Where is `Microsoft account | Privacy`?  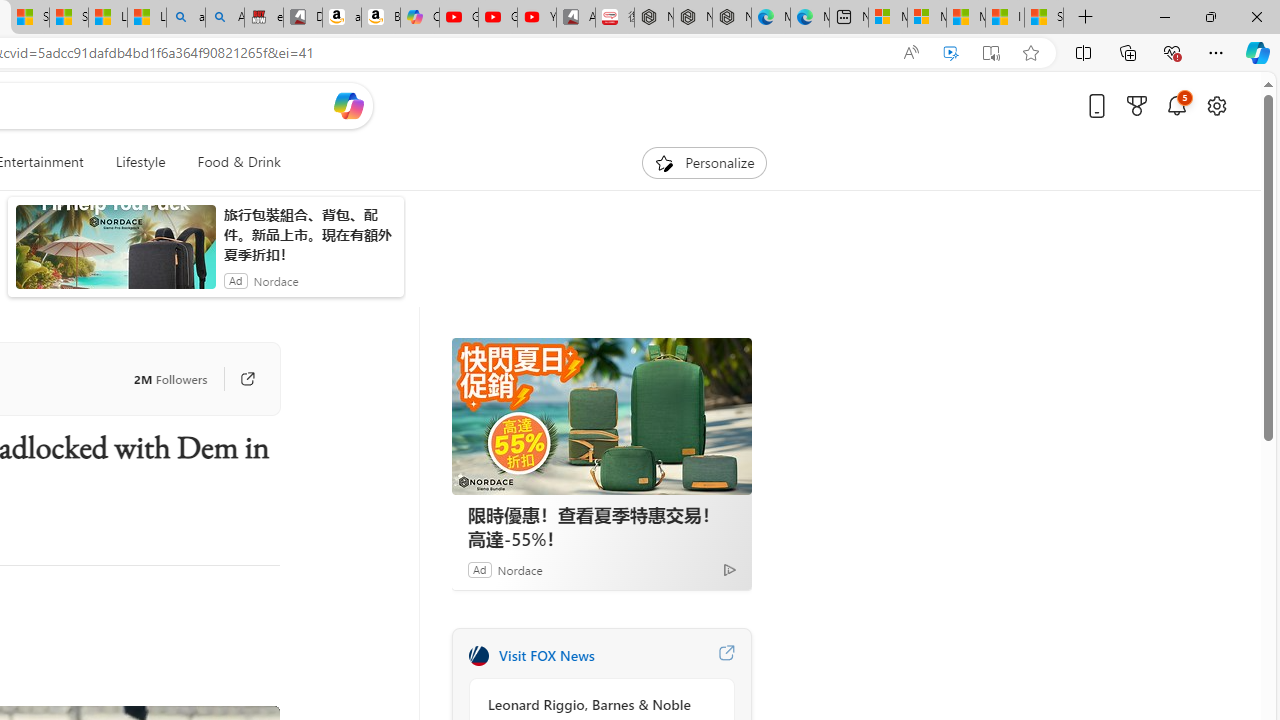
Microsoft account | Privacy is located at coordinates (926, 18).